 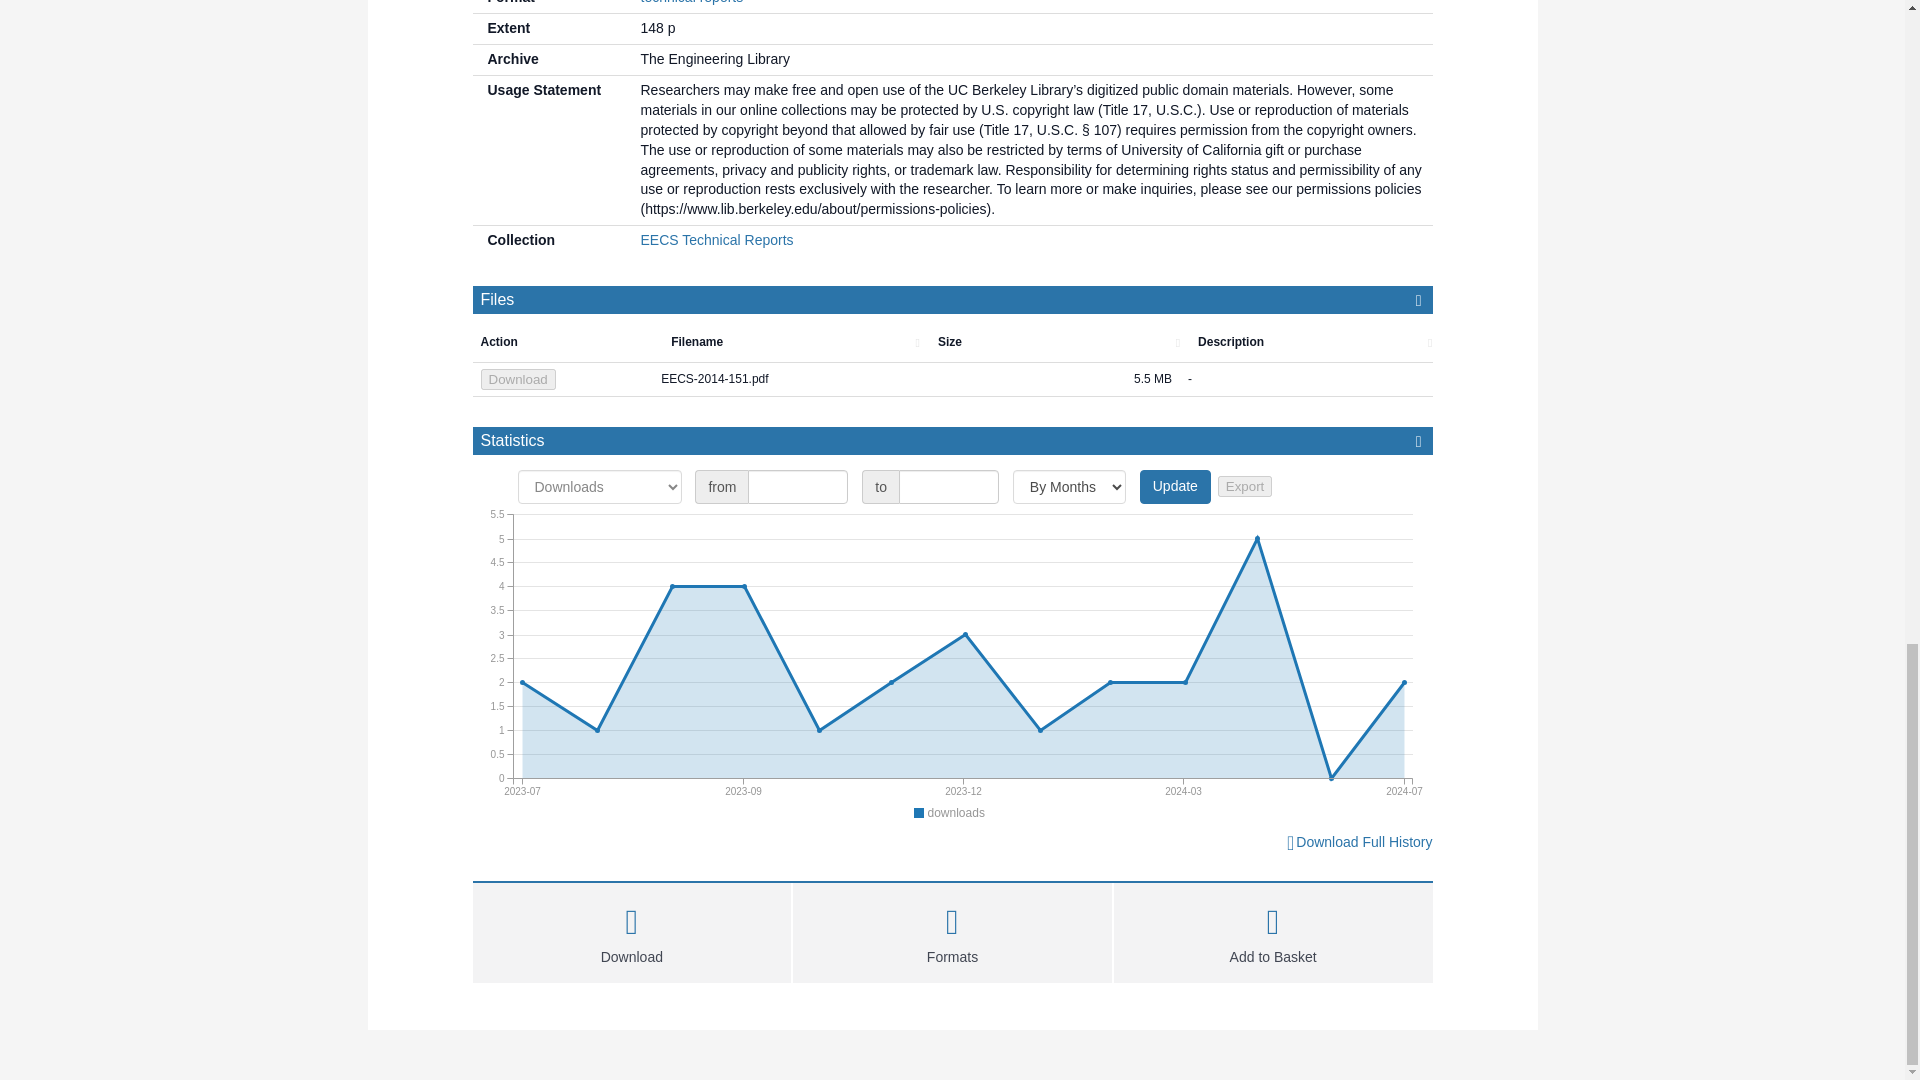 I want to click on Download Full History, so click(x=1358, y=843).